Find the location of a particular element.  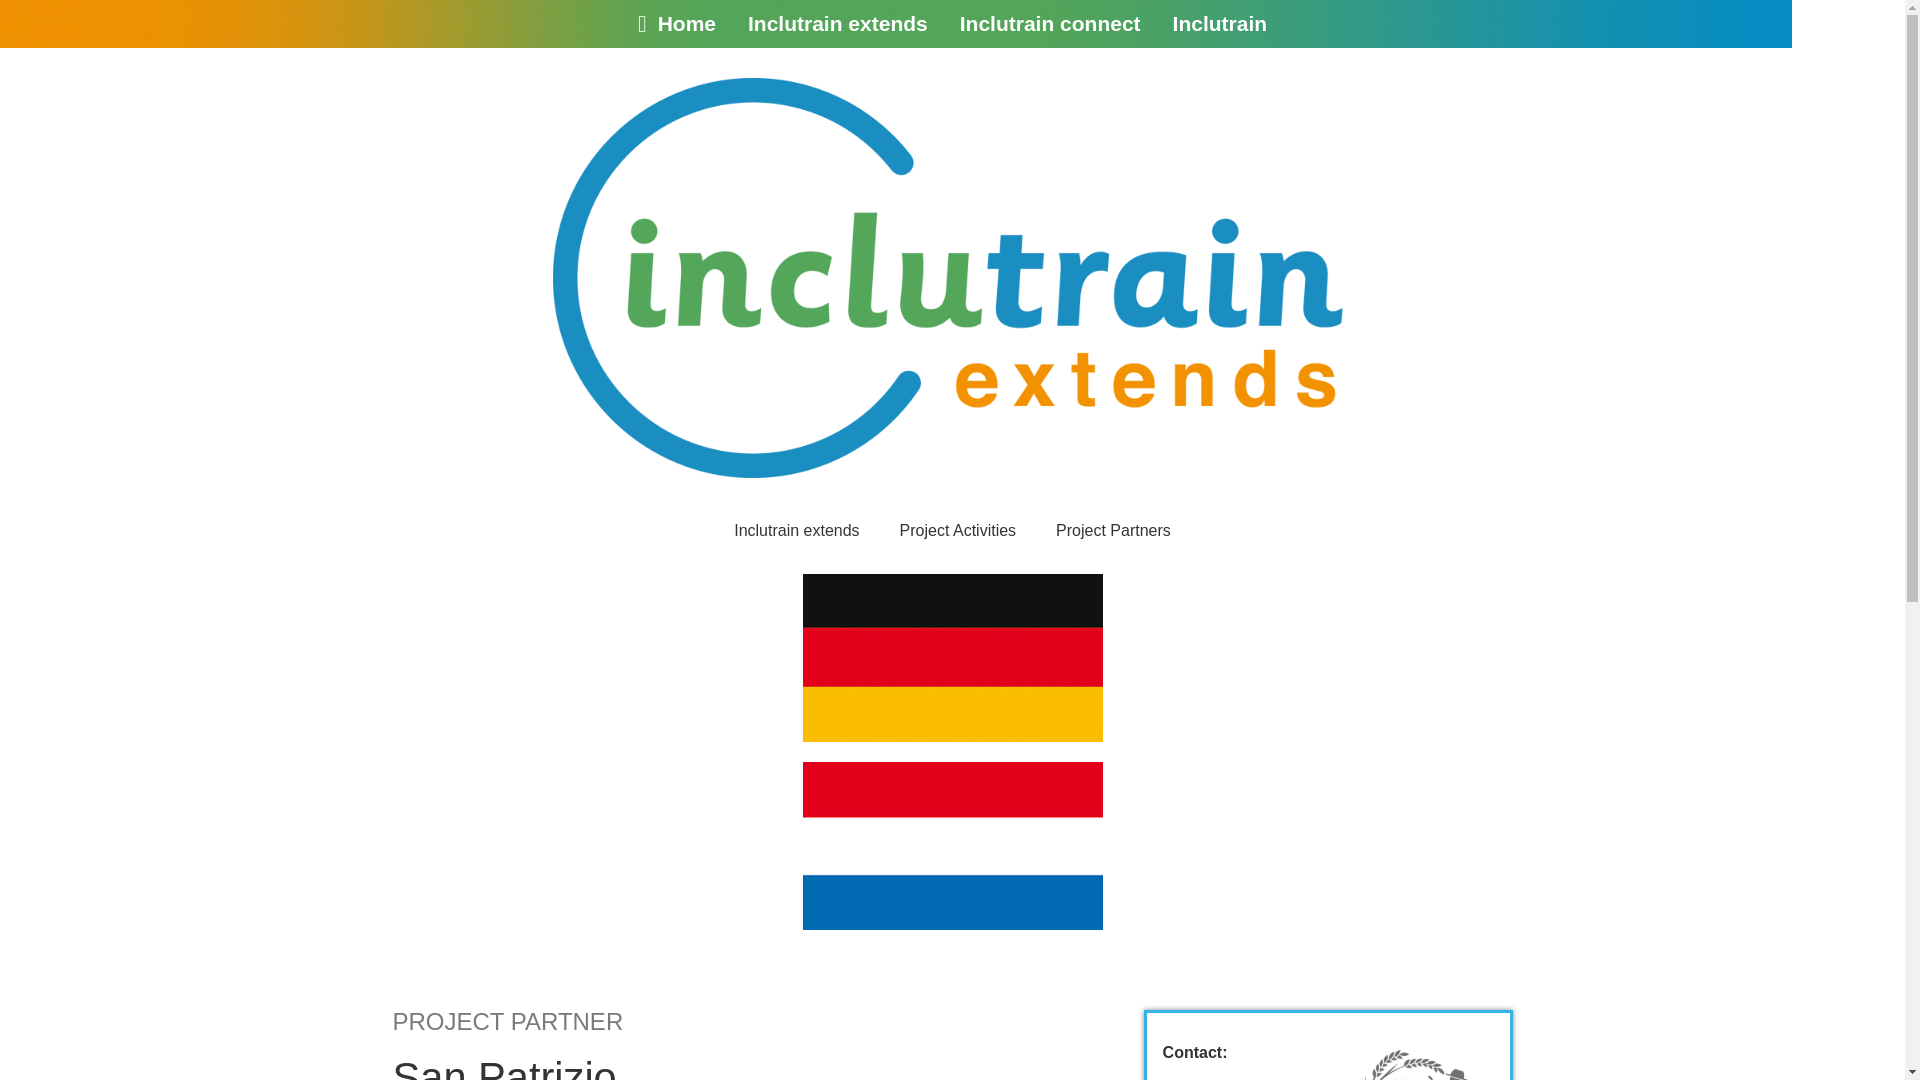

Inclutrain is located at coordinates (1220, 23).